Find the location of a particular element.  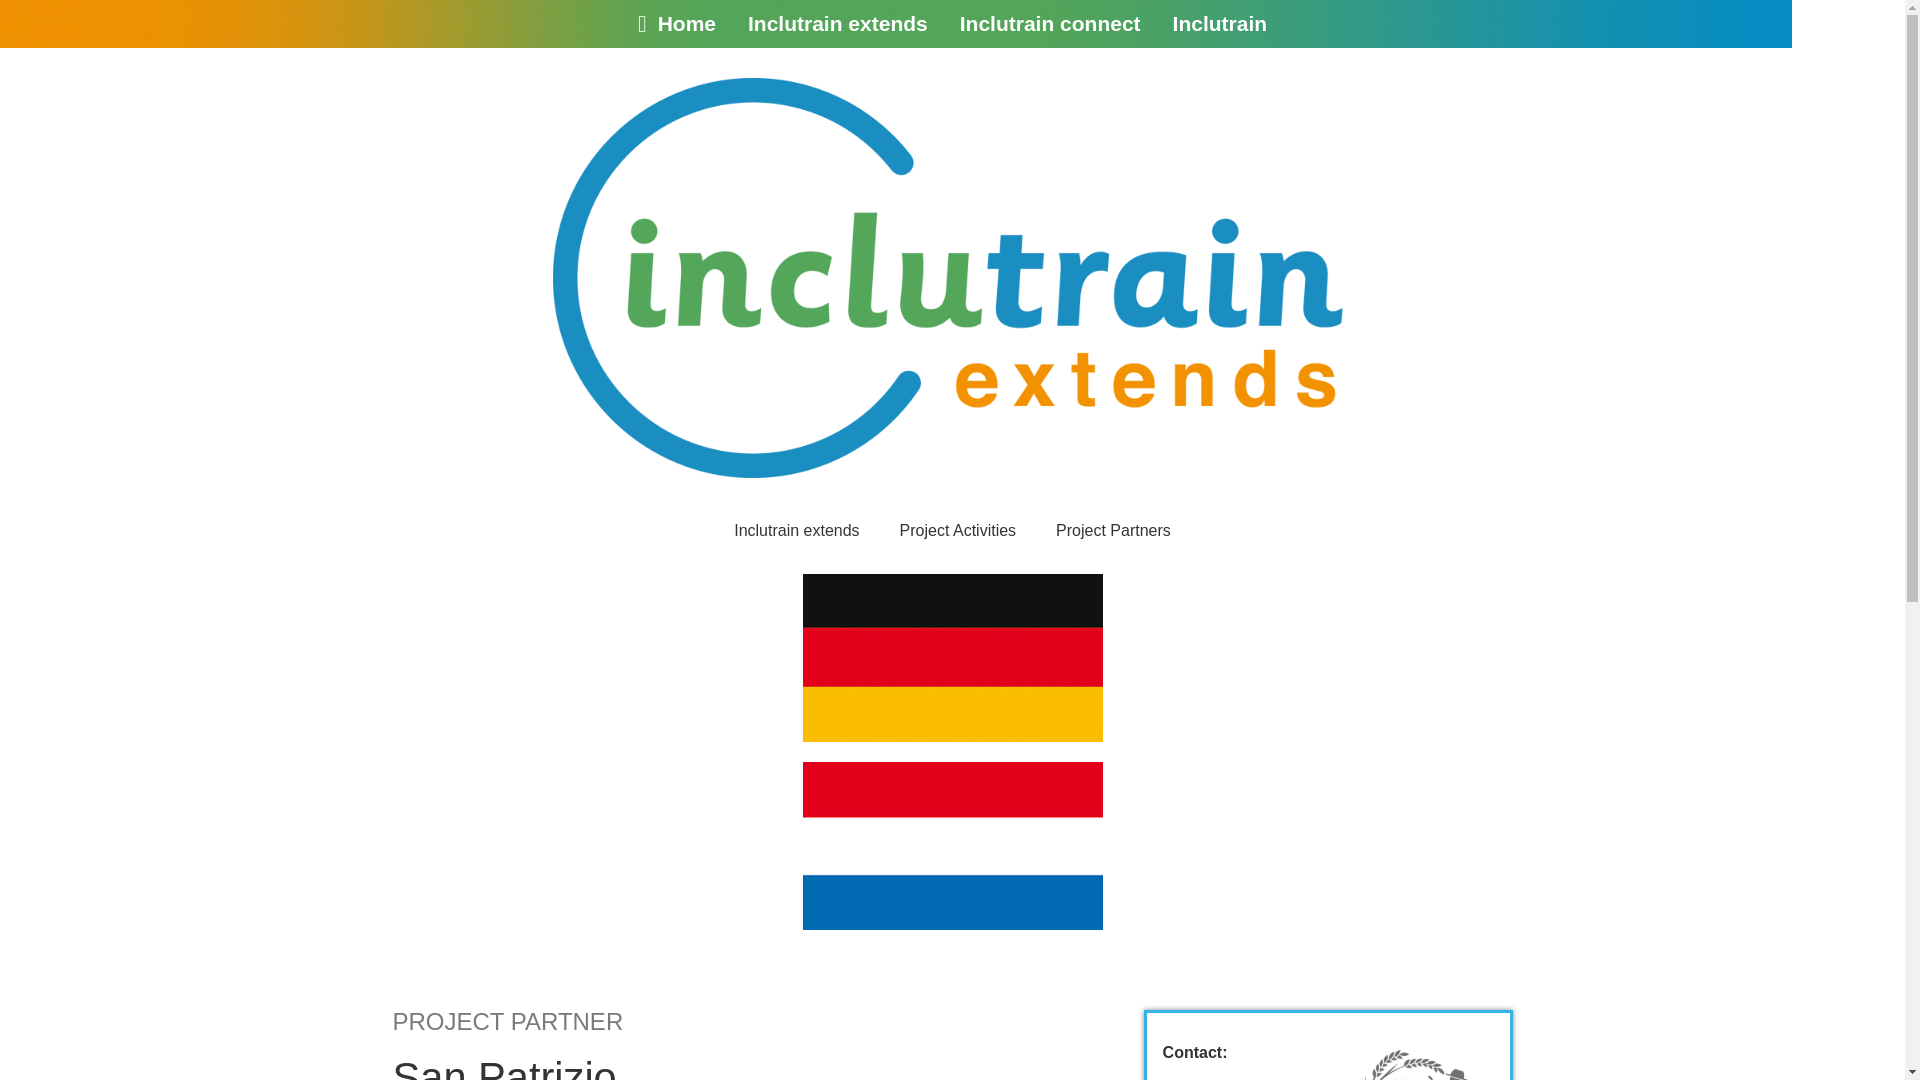

Inclutrain is located at coordinates (1220, 23).